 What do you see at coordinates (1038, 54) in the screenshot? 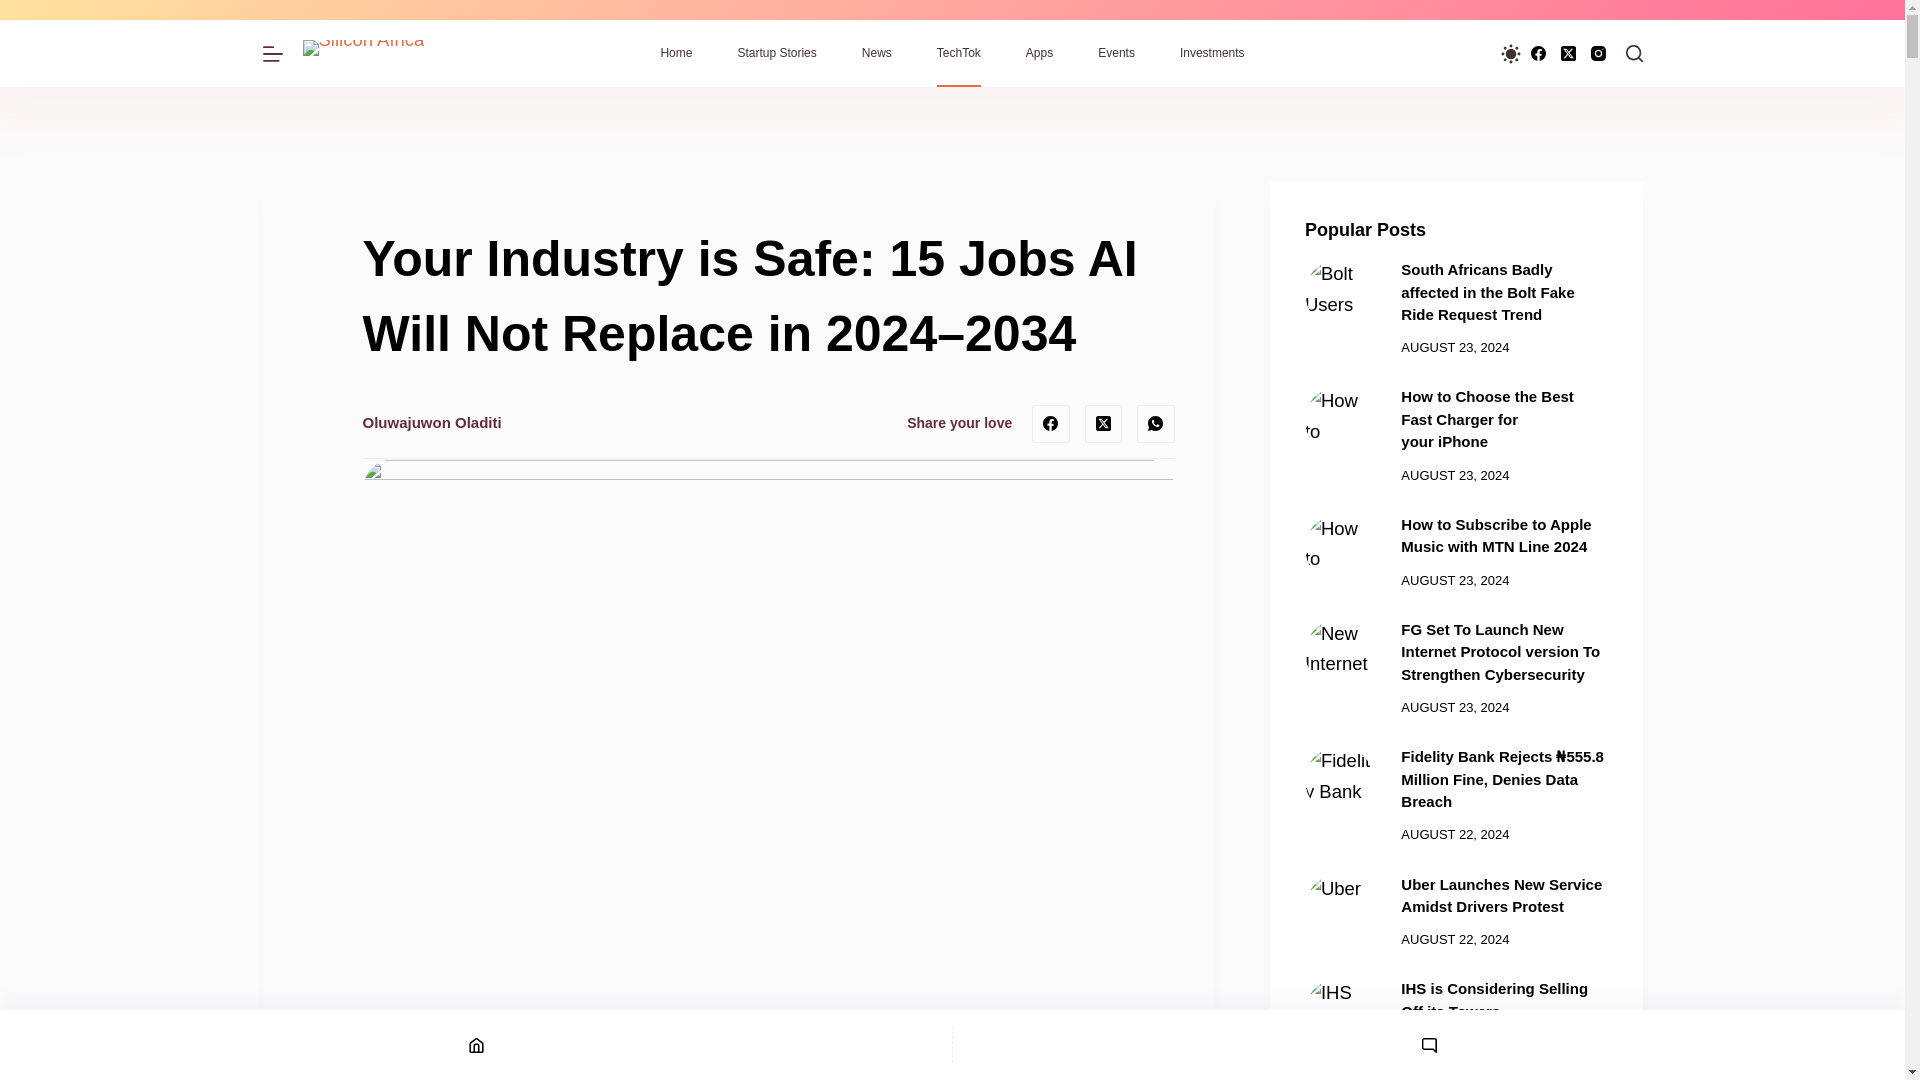
I see `Apps` at bounding box center [1038, 54].